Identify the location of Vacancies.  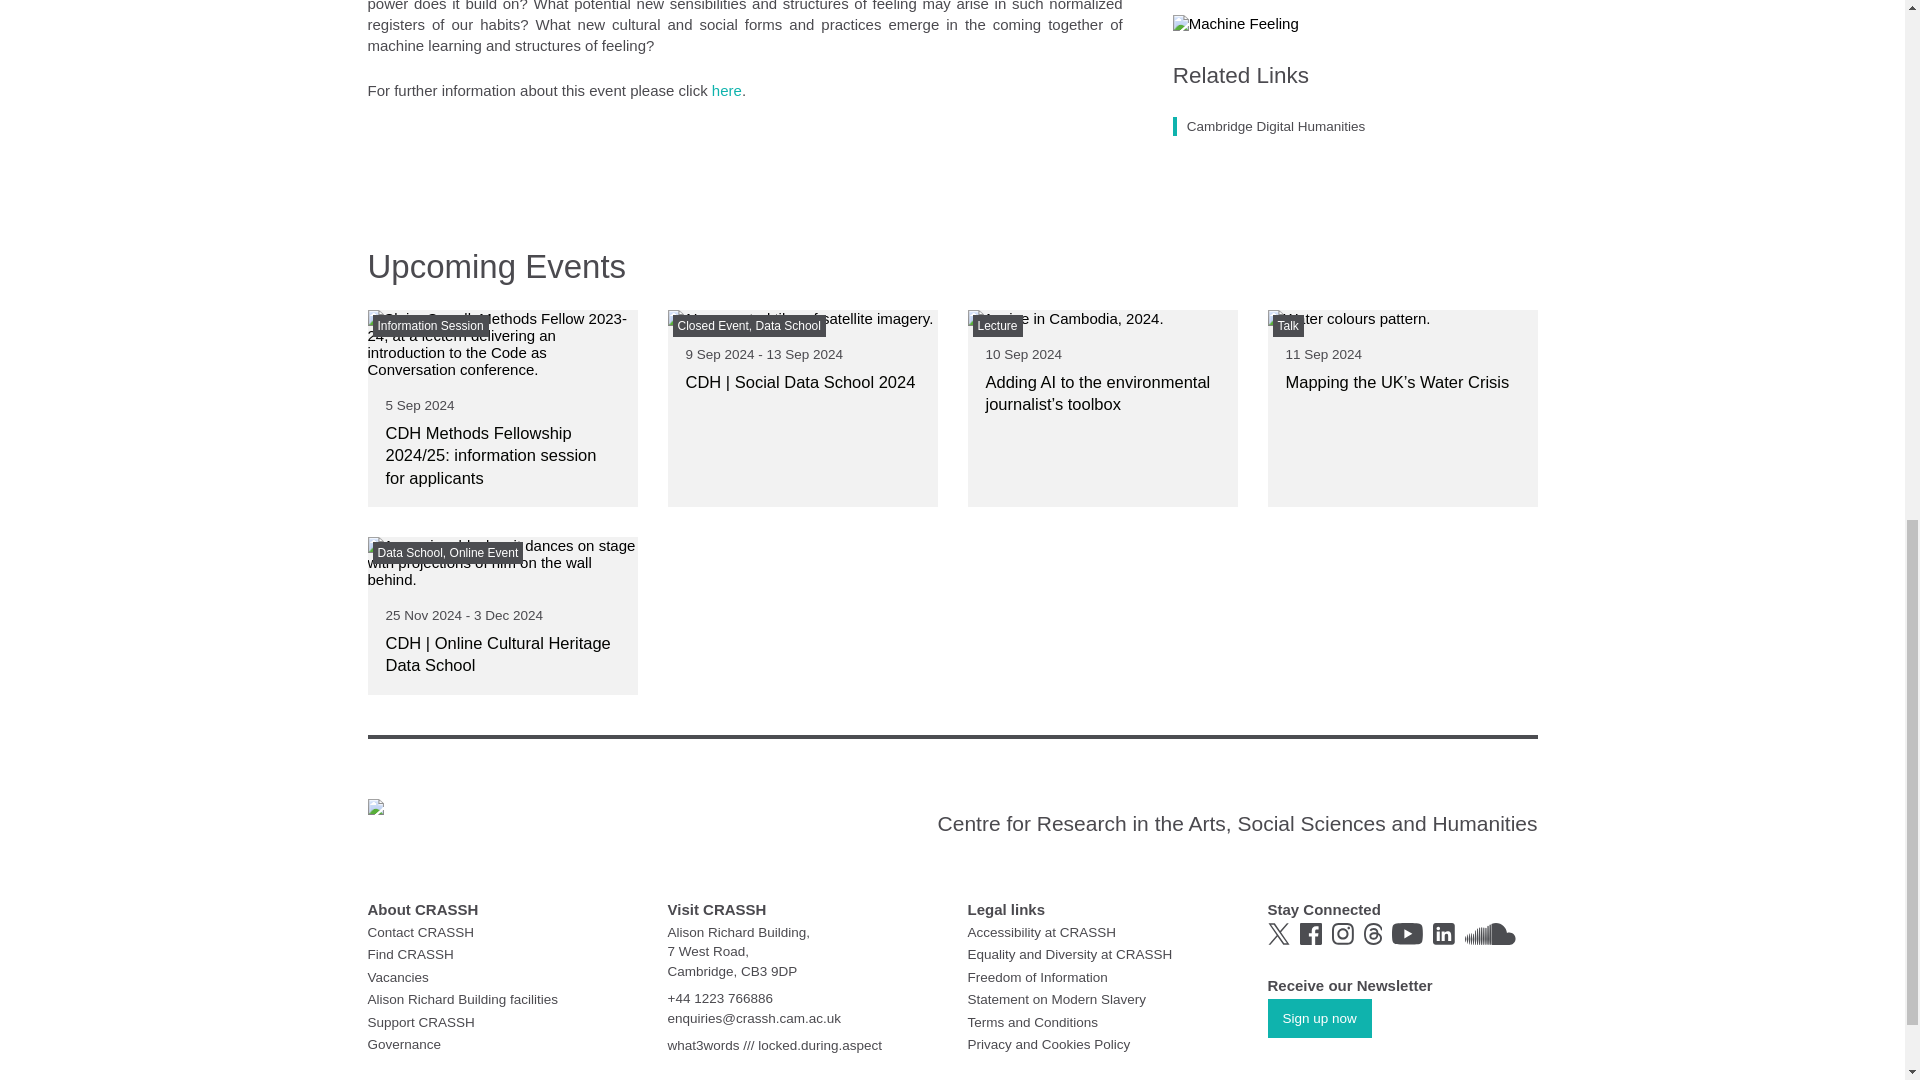
(398, 976).